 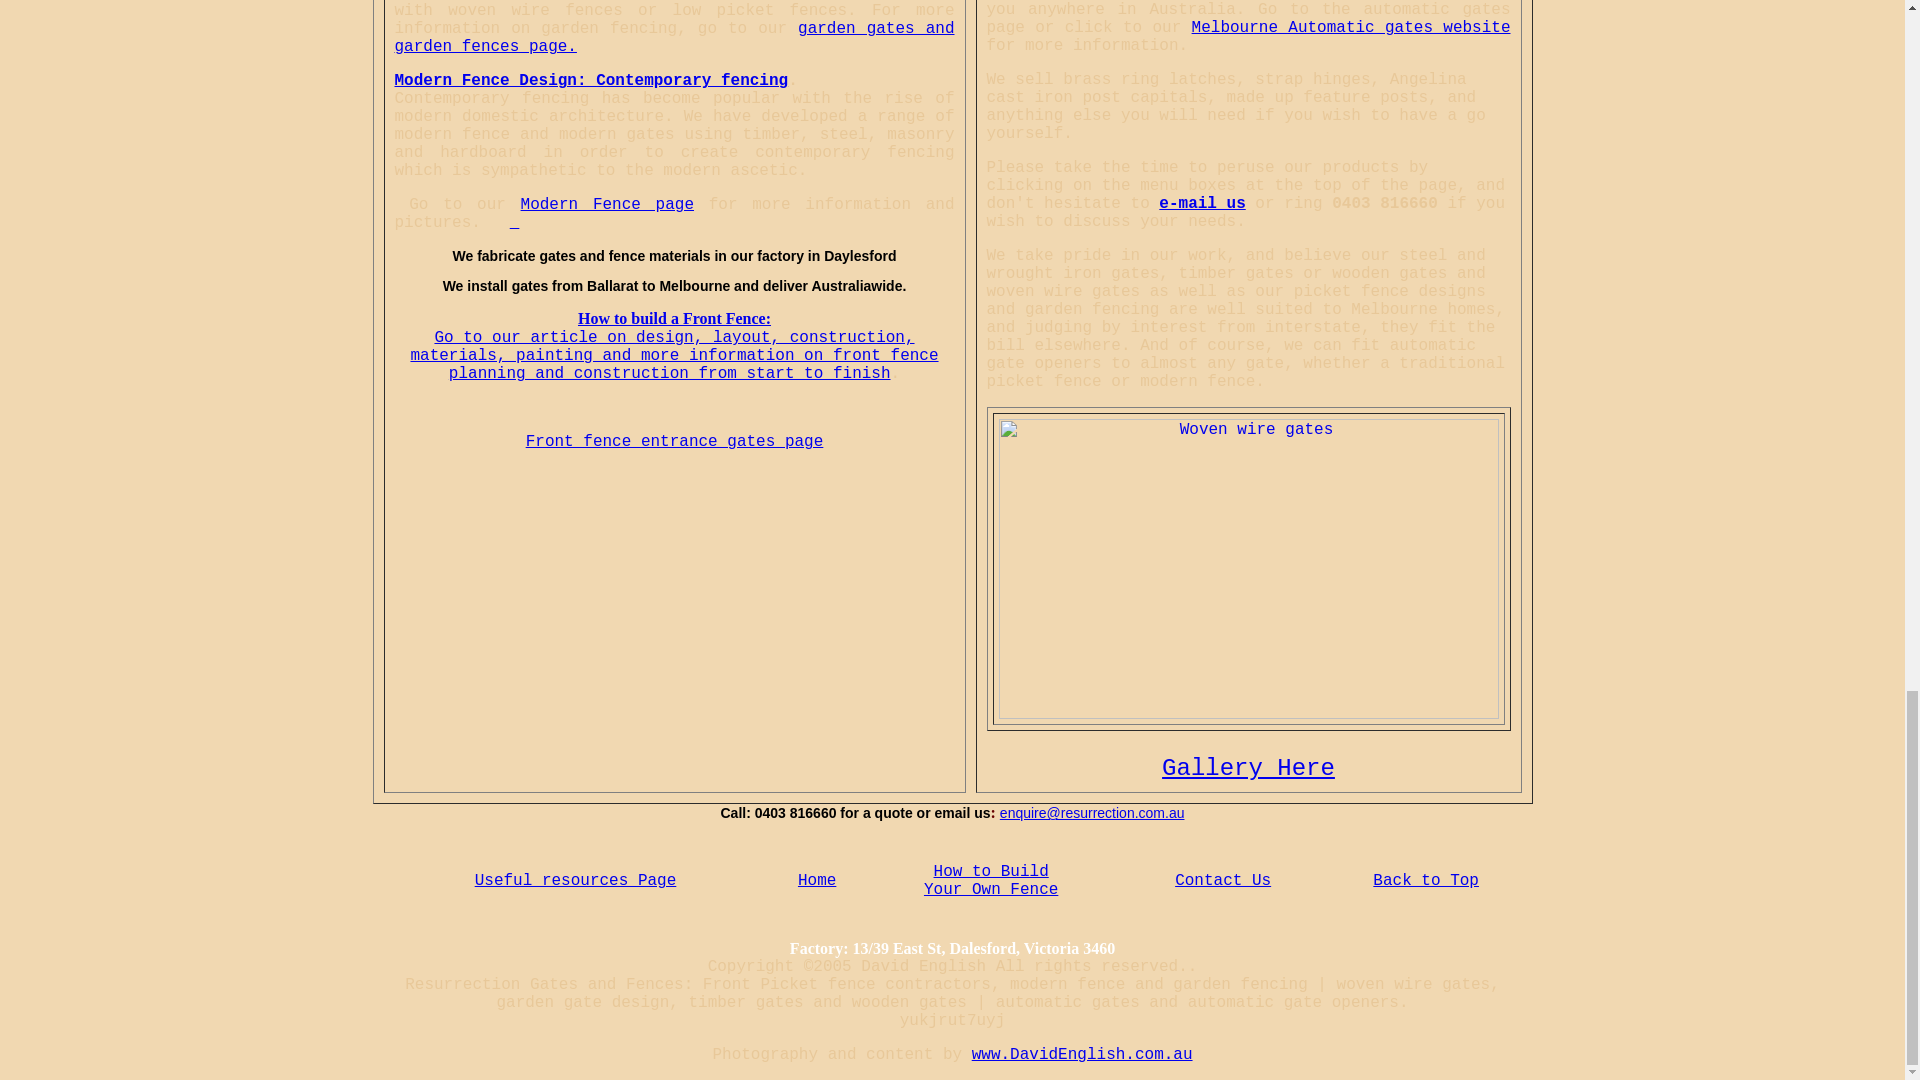 What do you see at coordinates (674, 442) in the screenshot?
I see `Front Entrance Gates` at bounding box center [674, 442].